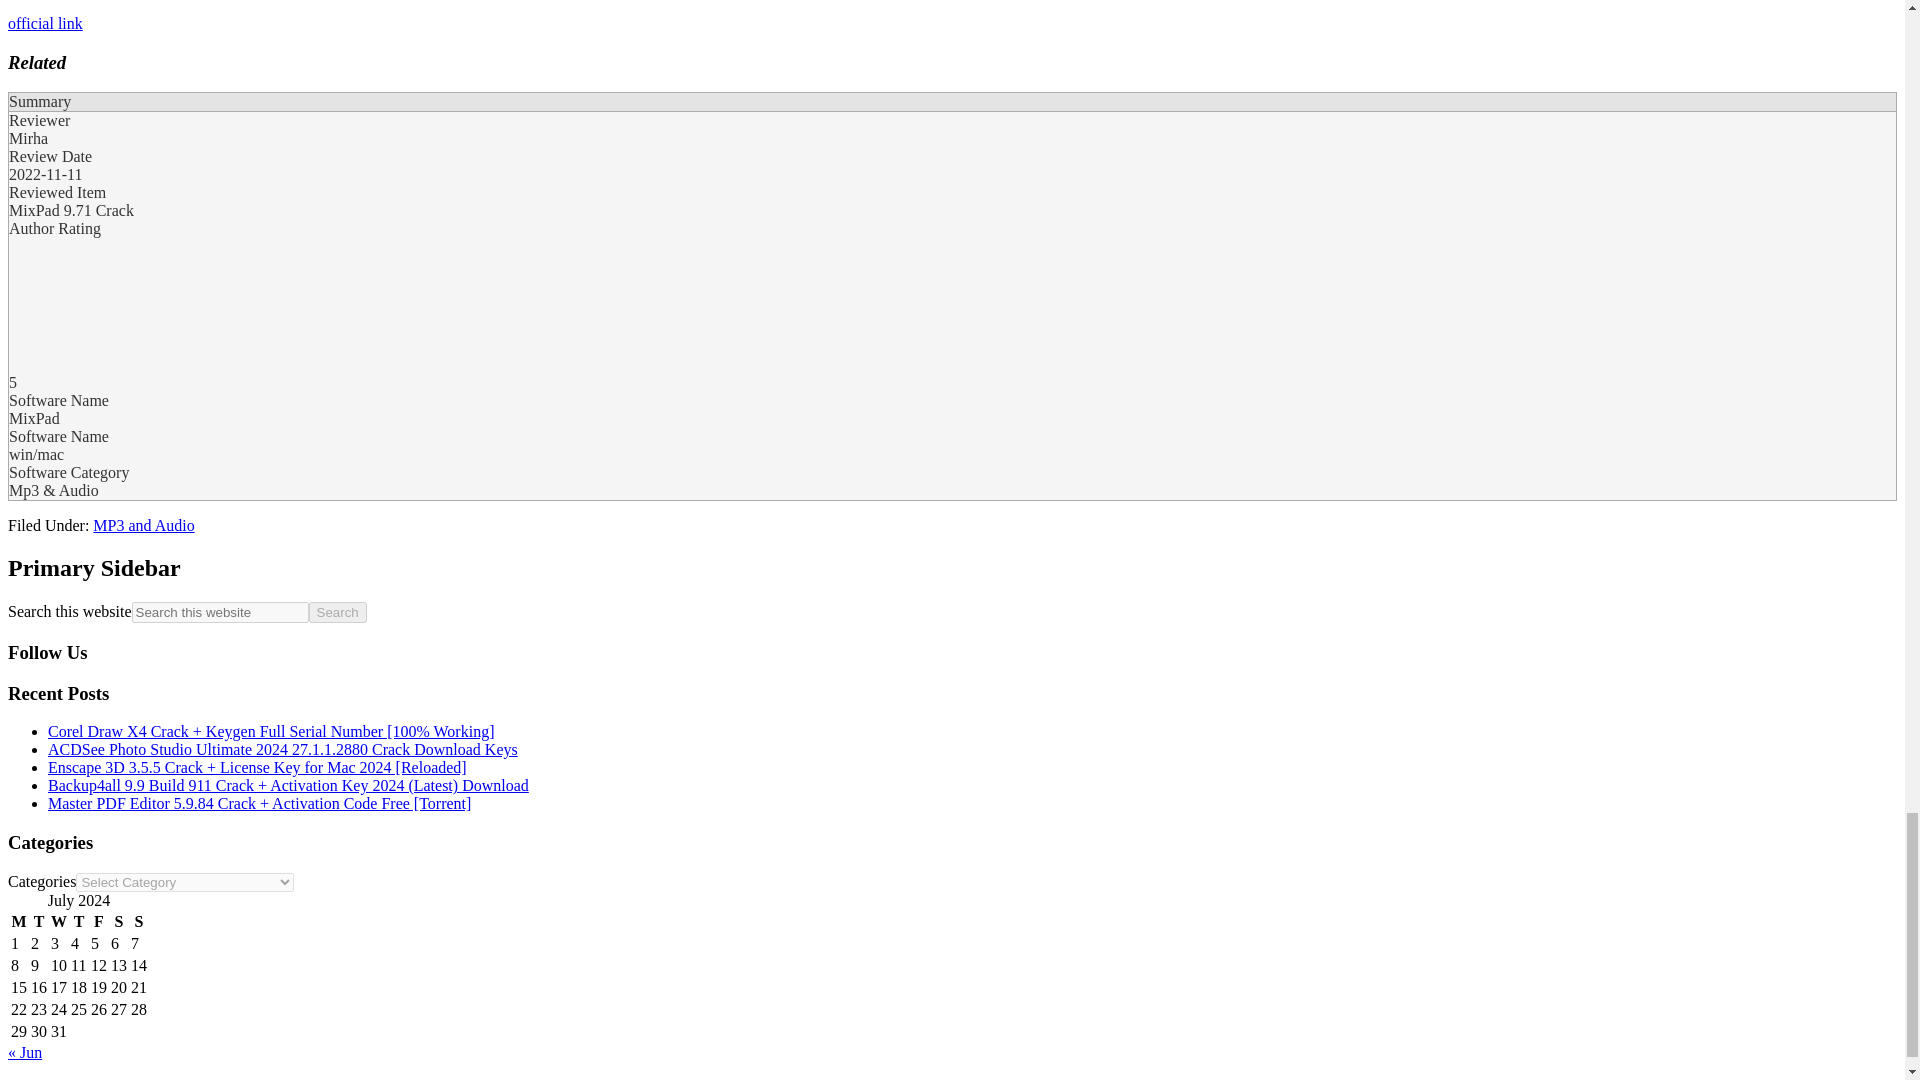 The height and width of the screenshot is (1080, 1920). Describe the element at coordinates (142, 525) in the screenshot. I see `MP3 and Audio` at that location.